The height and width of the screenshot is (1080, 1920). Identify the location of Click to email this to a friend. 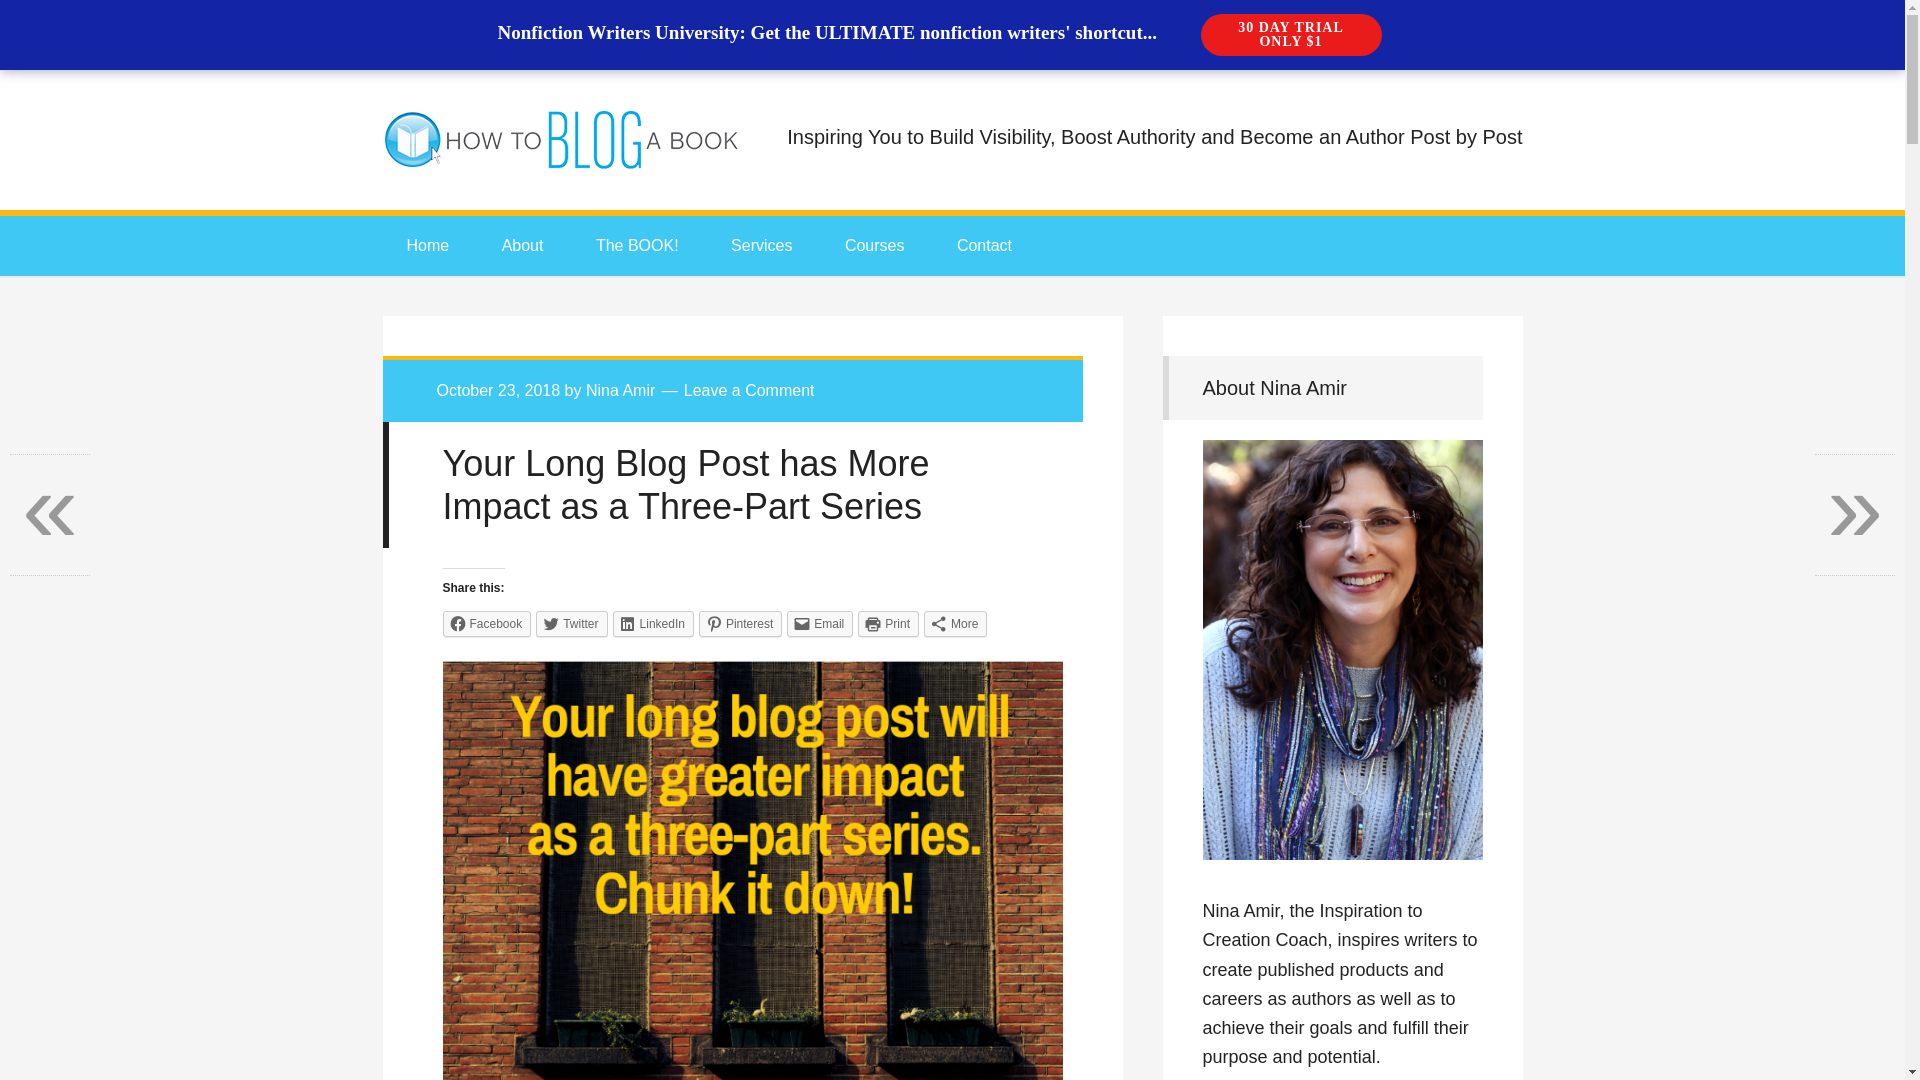
(820, 624).